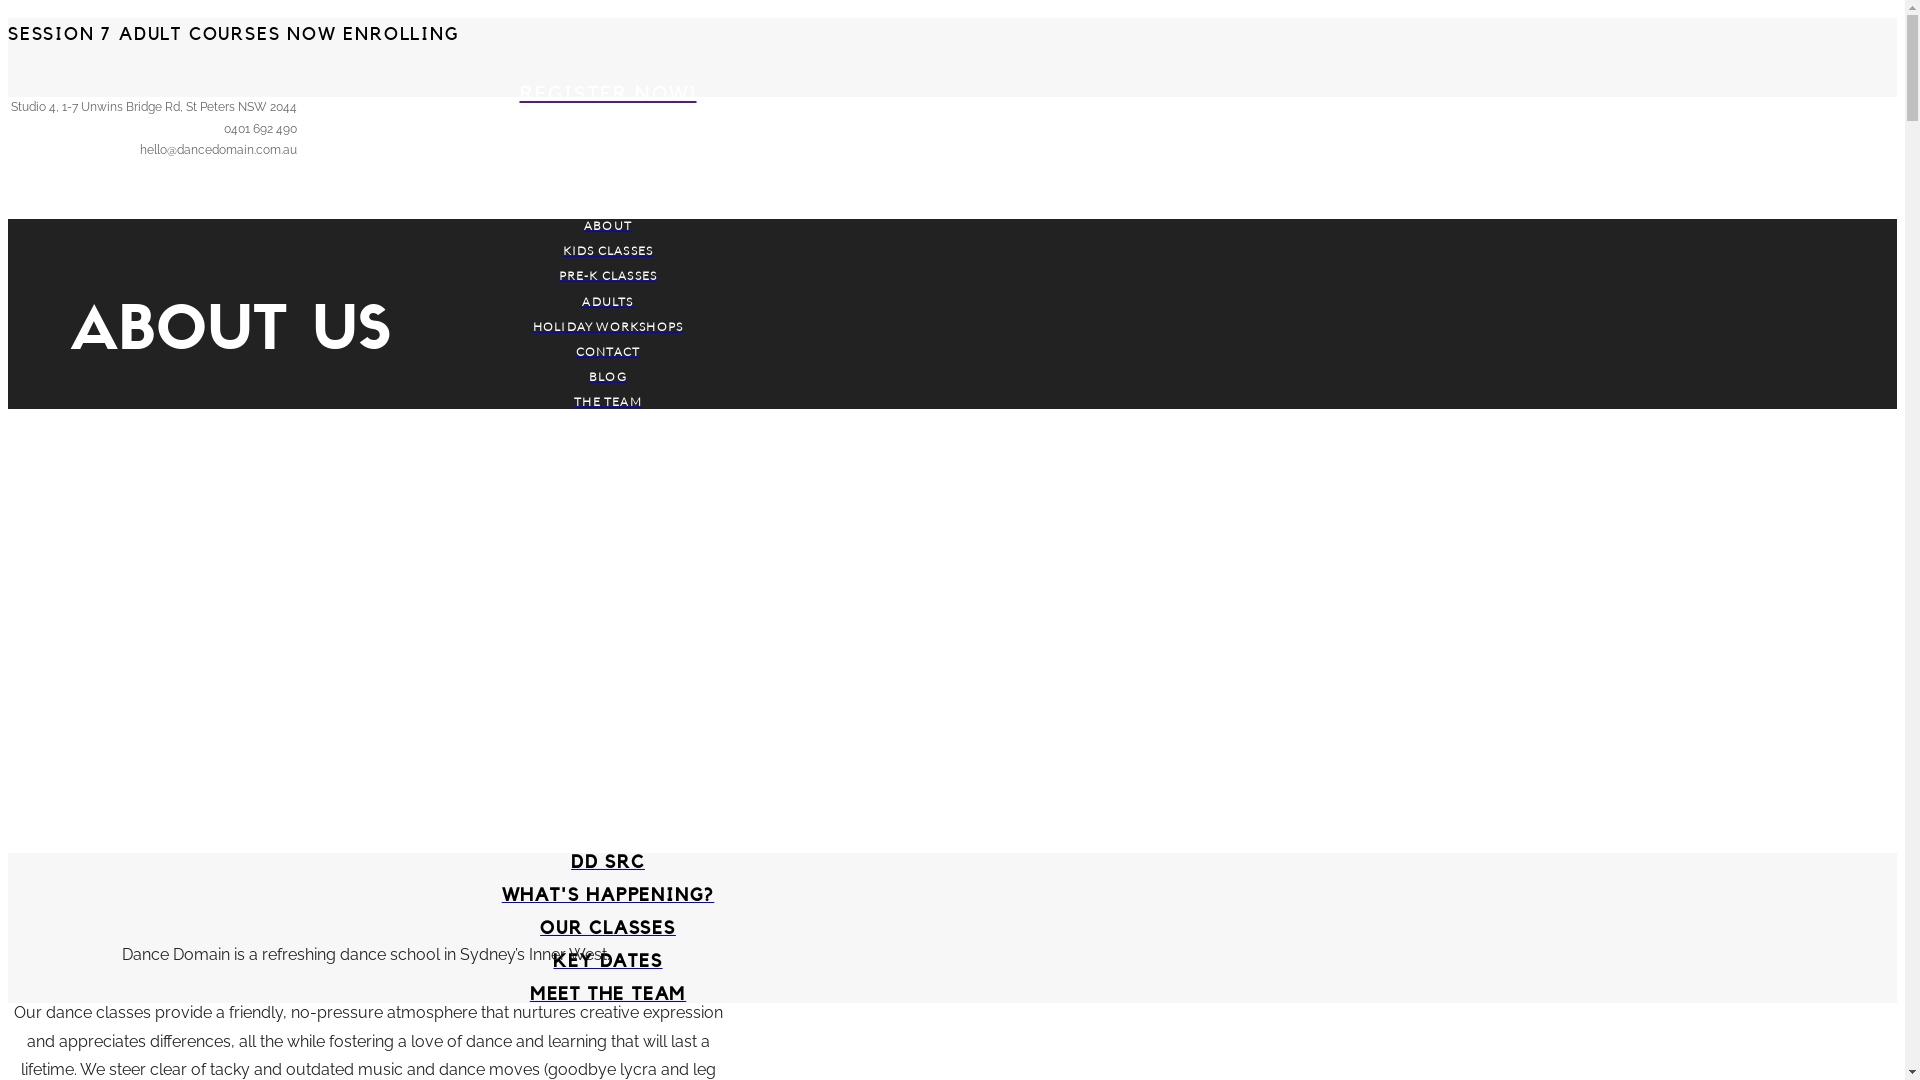  What do you see at coordinates (608, 226) in the screenshot?
I see `ABOUT` at bounding box center [608, 226].